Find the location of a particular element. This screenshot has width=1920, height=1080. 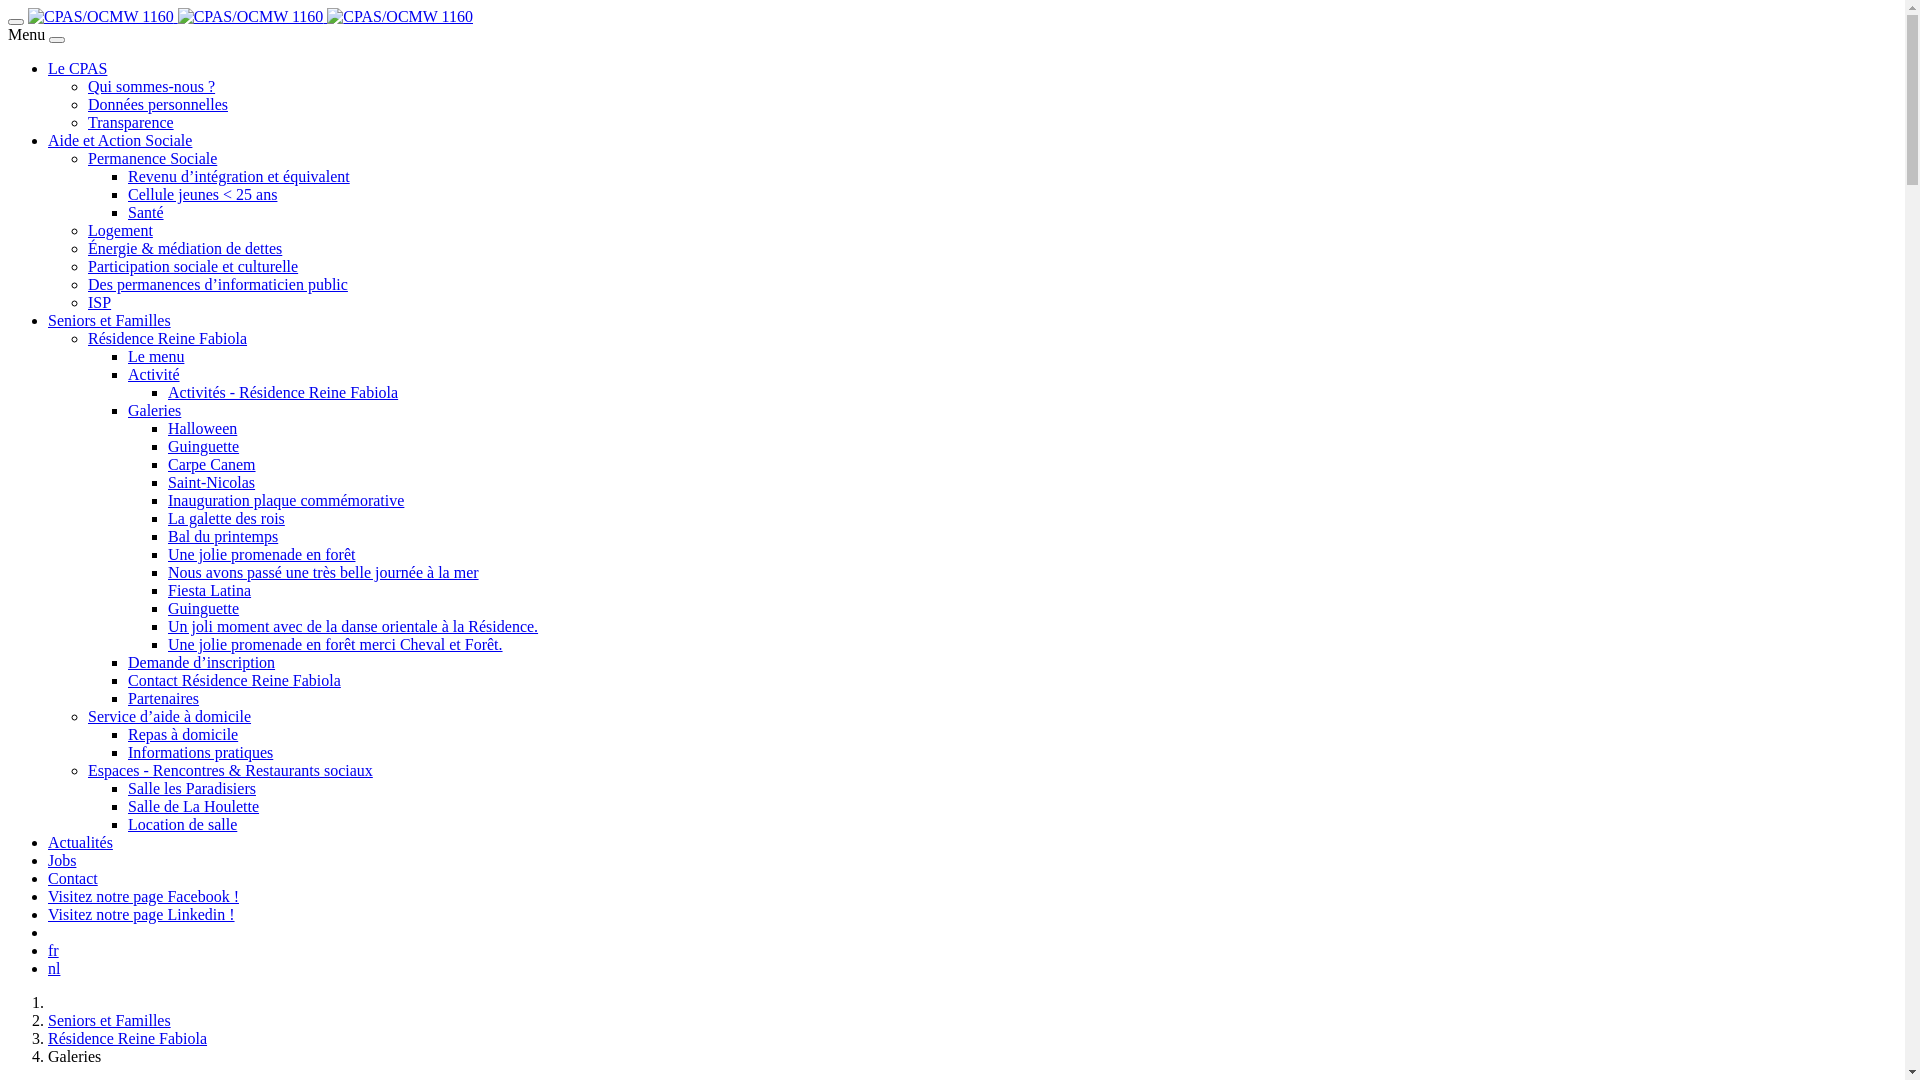

Guinguette is located at coordinates (204, 608).